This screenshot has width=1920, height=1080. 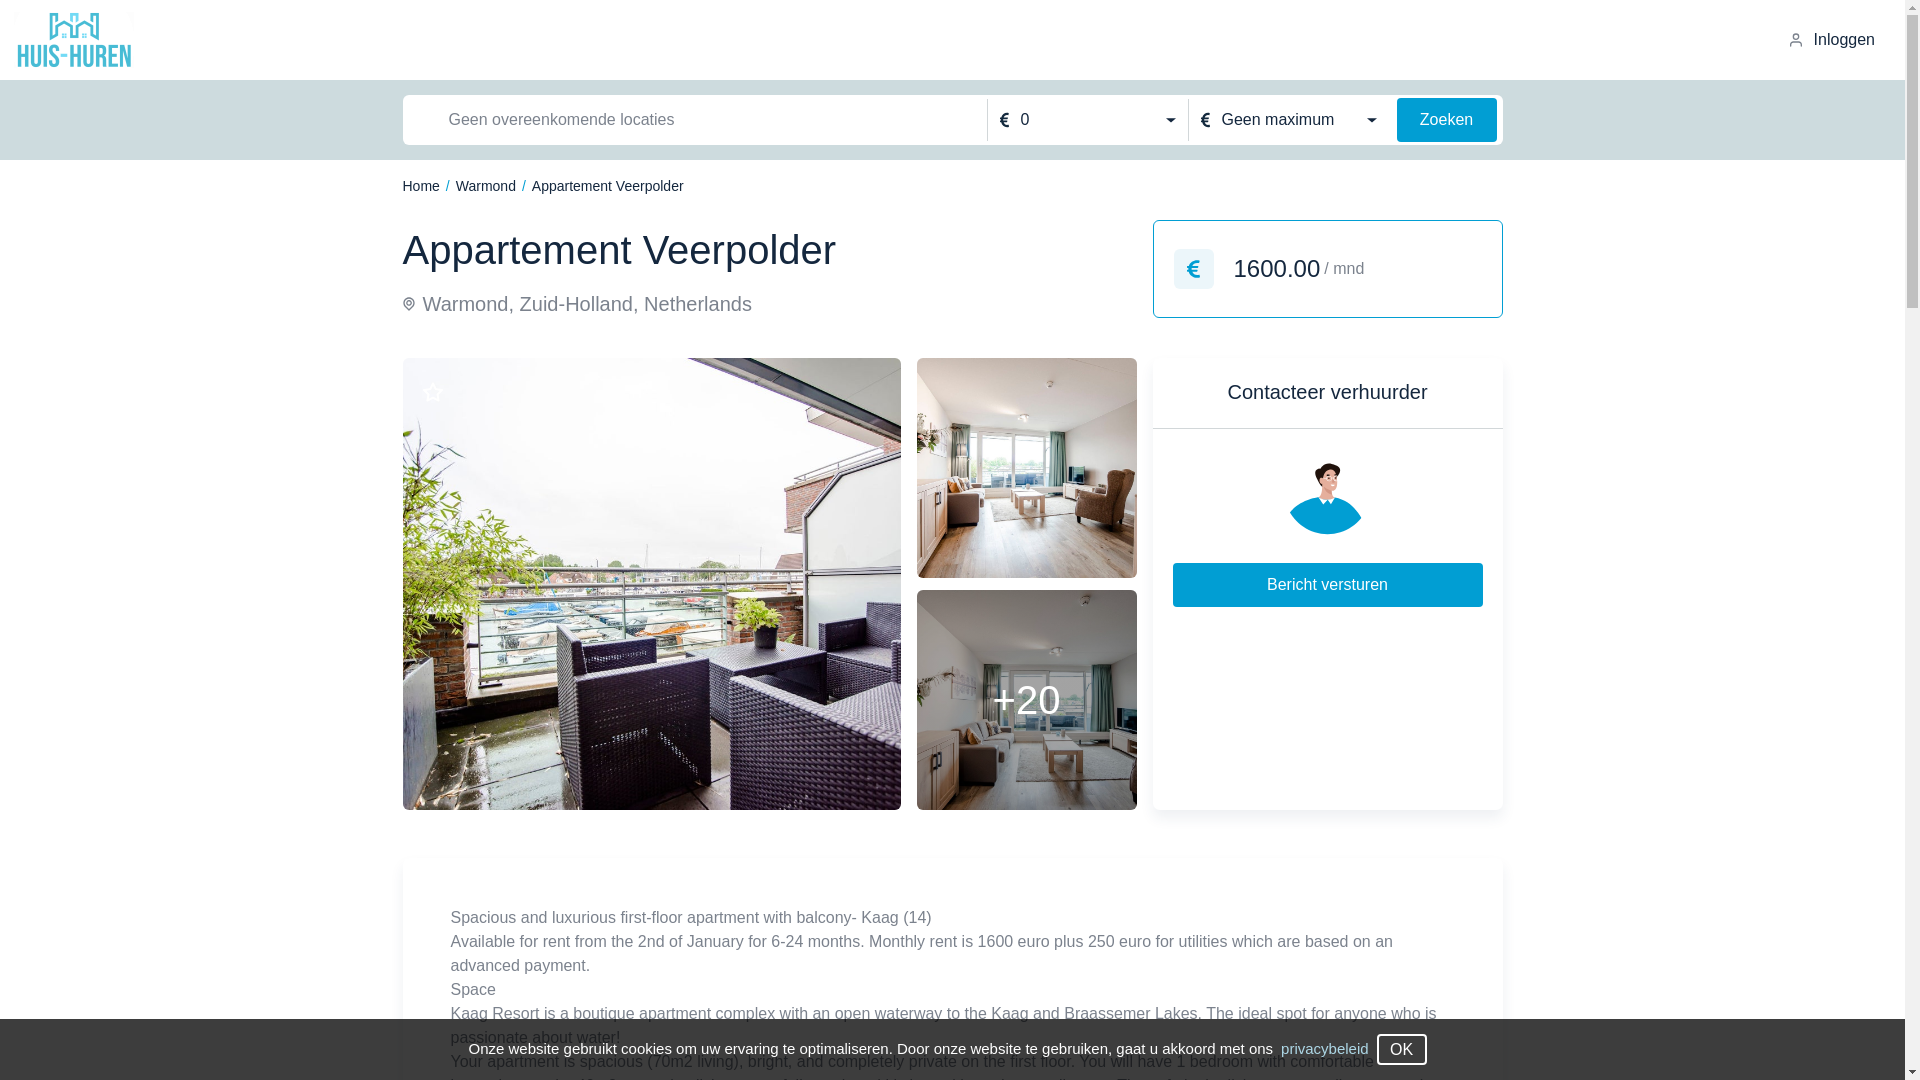 I want to click on Zoeken, so click(x=1445, y=120).